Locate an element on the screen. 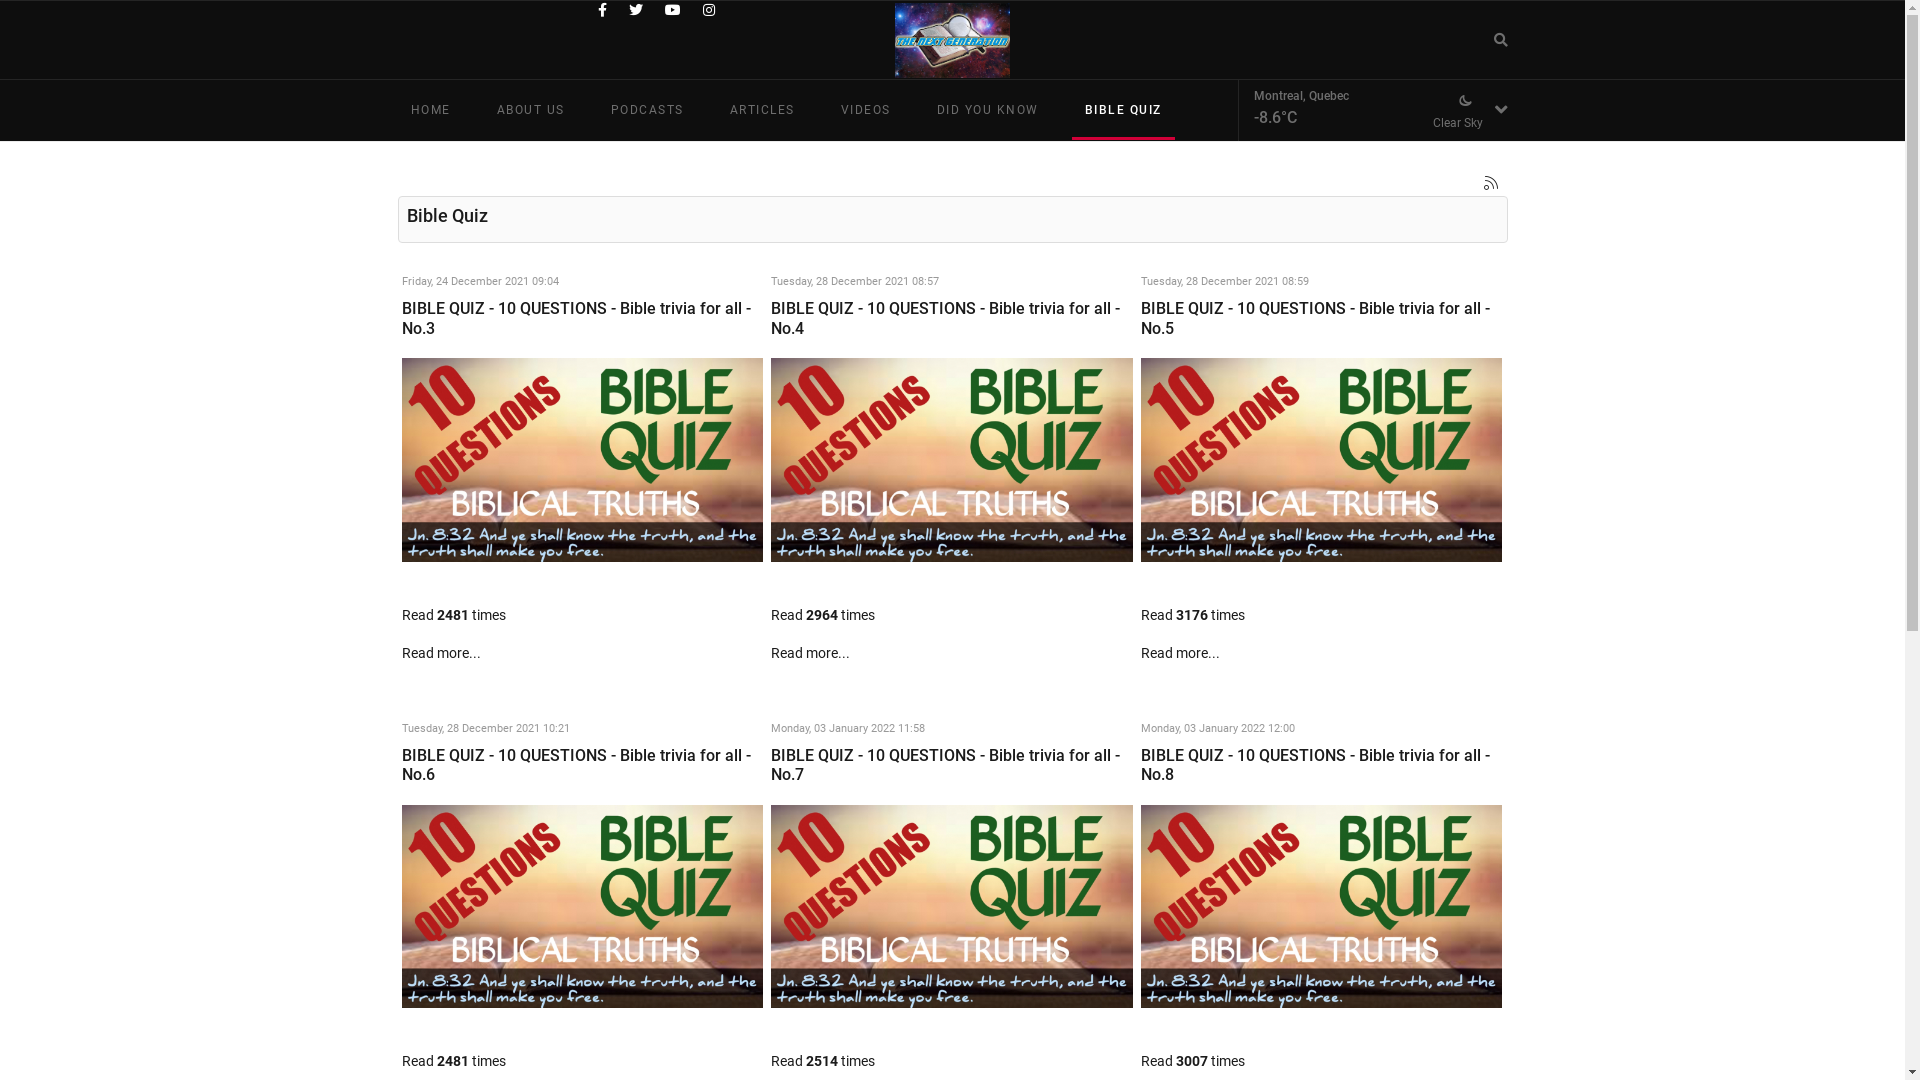 Image resolution: width=1920 pixels, height=1080 pixels. BIBLE QUIZ - 10 QUESTIONS - Bible trivia for all - No.8 is located at coordinates (1316, 765).